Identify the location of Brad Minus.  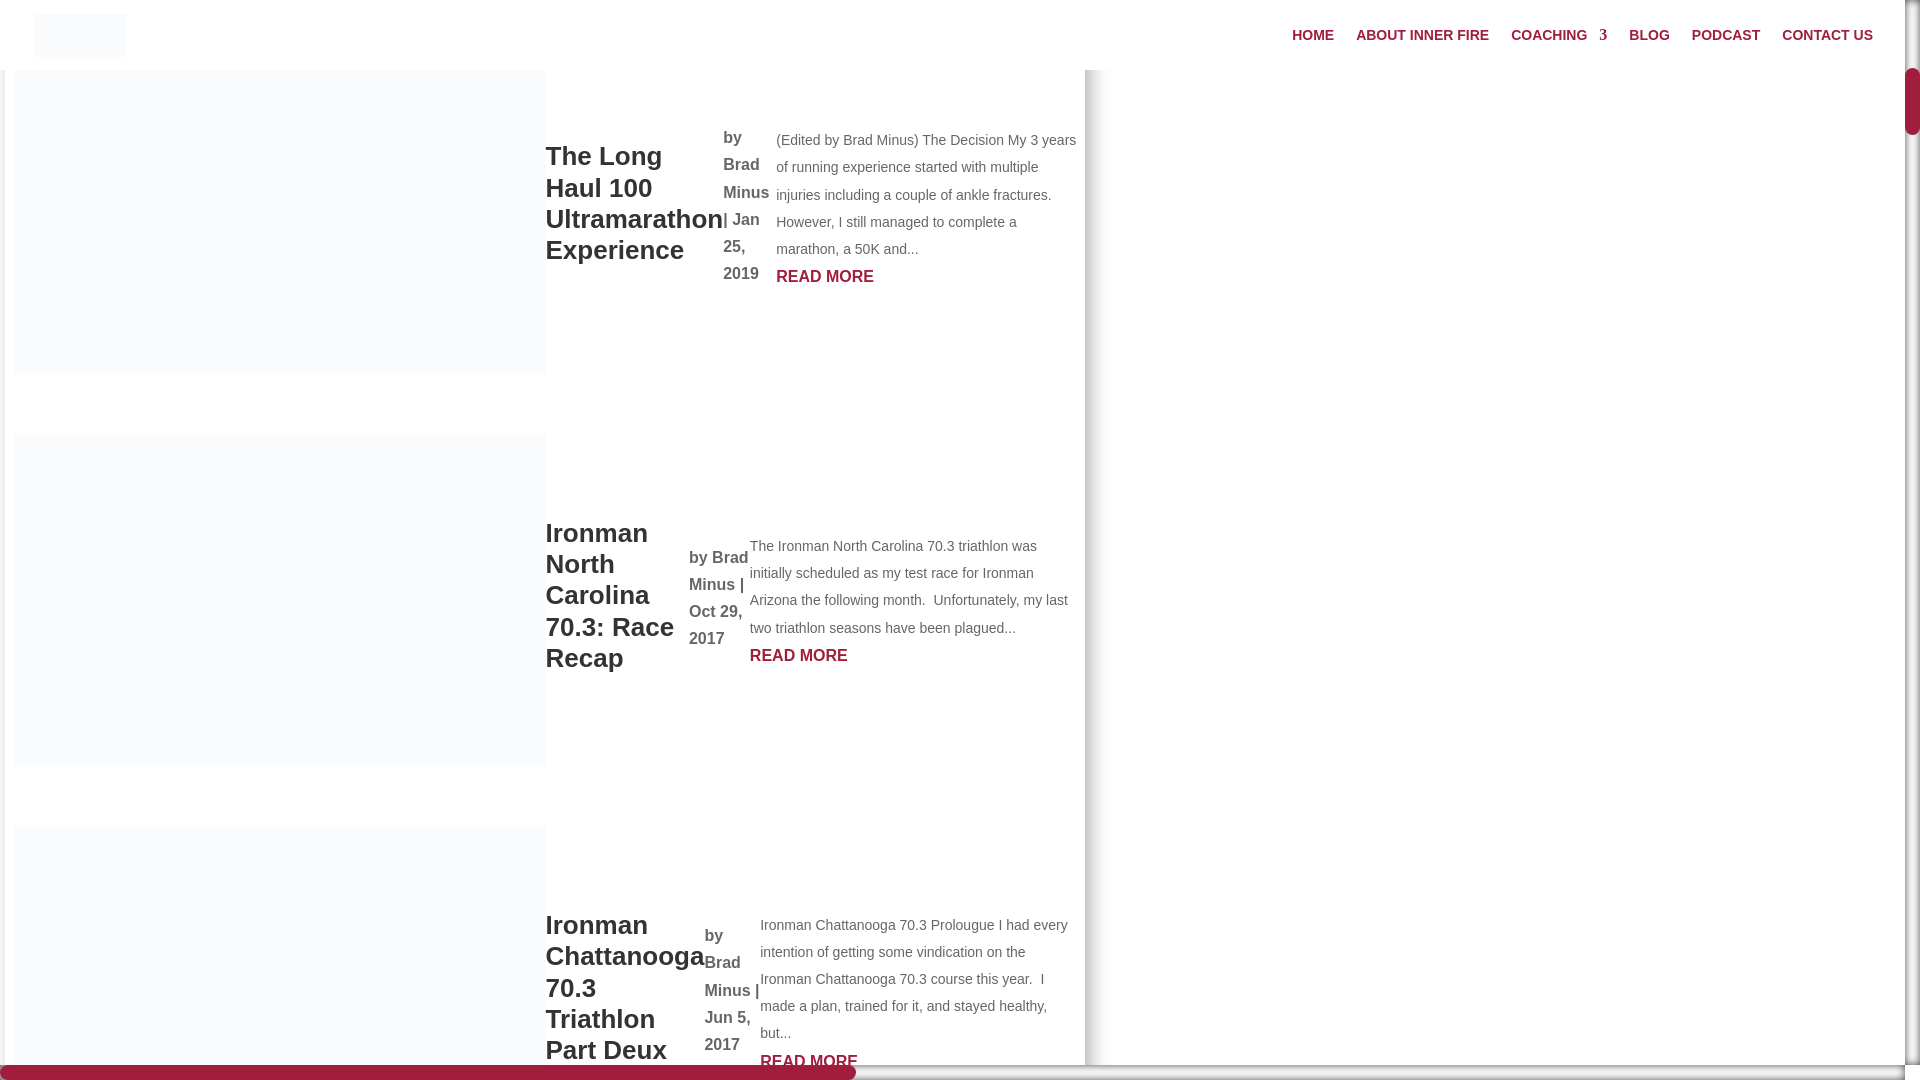
(746, 177).